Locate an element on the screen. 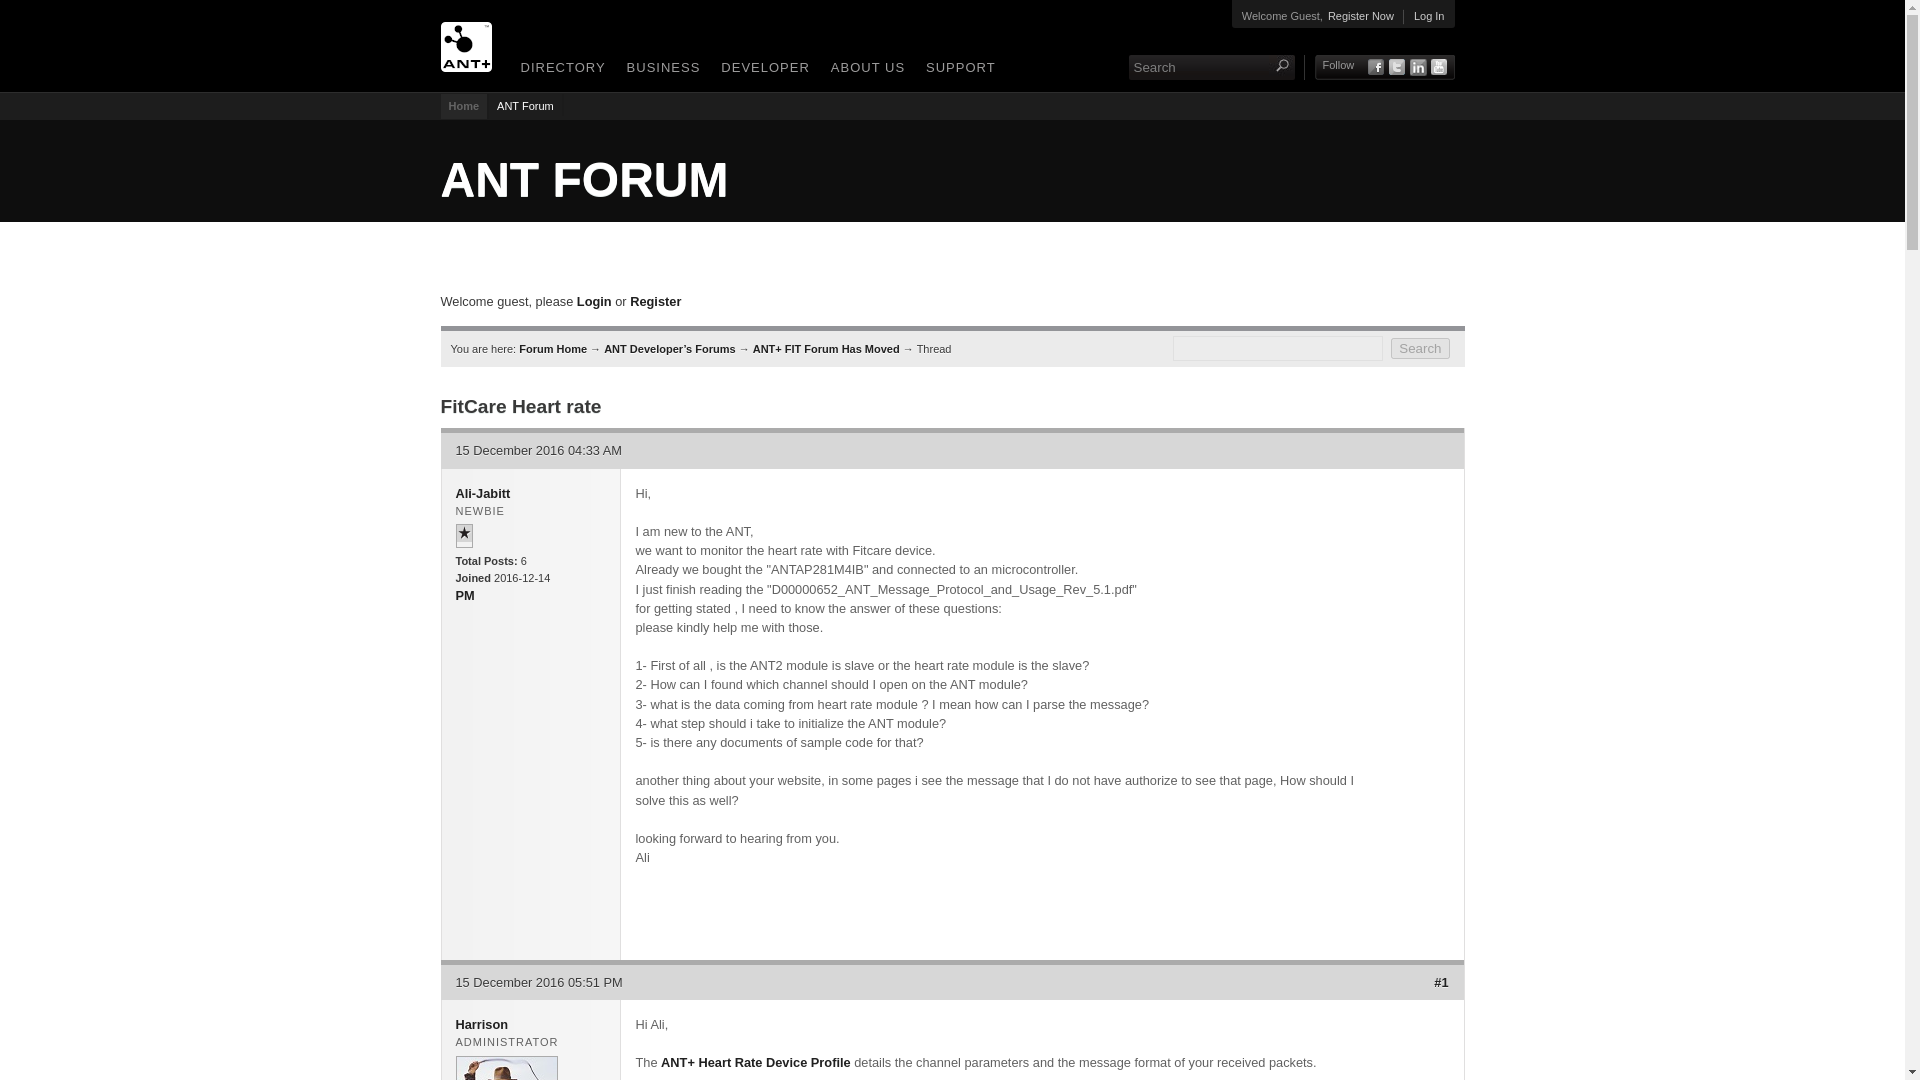  SUPPORT is located at coordinates (957, 70).